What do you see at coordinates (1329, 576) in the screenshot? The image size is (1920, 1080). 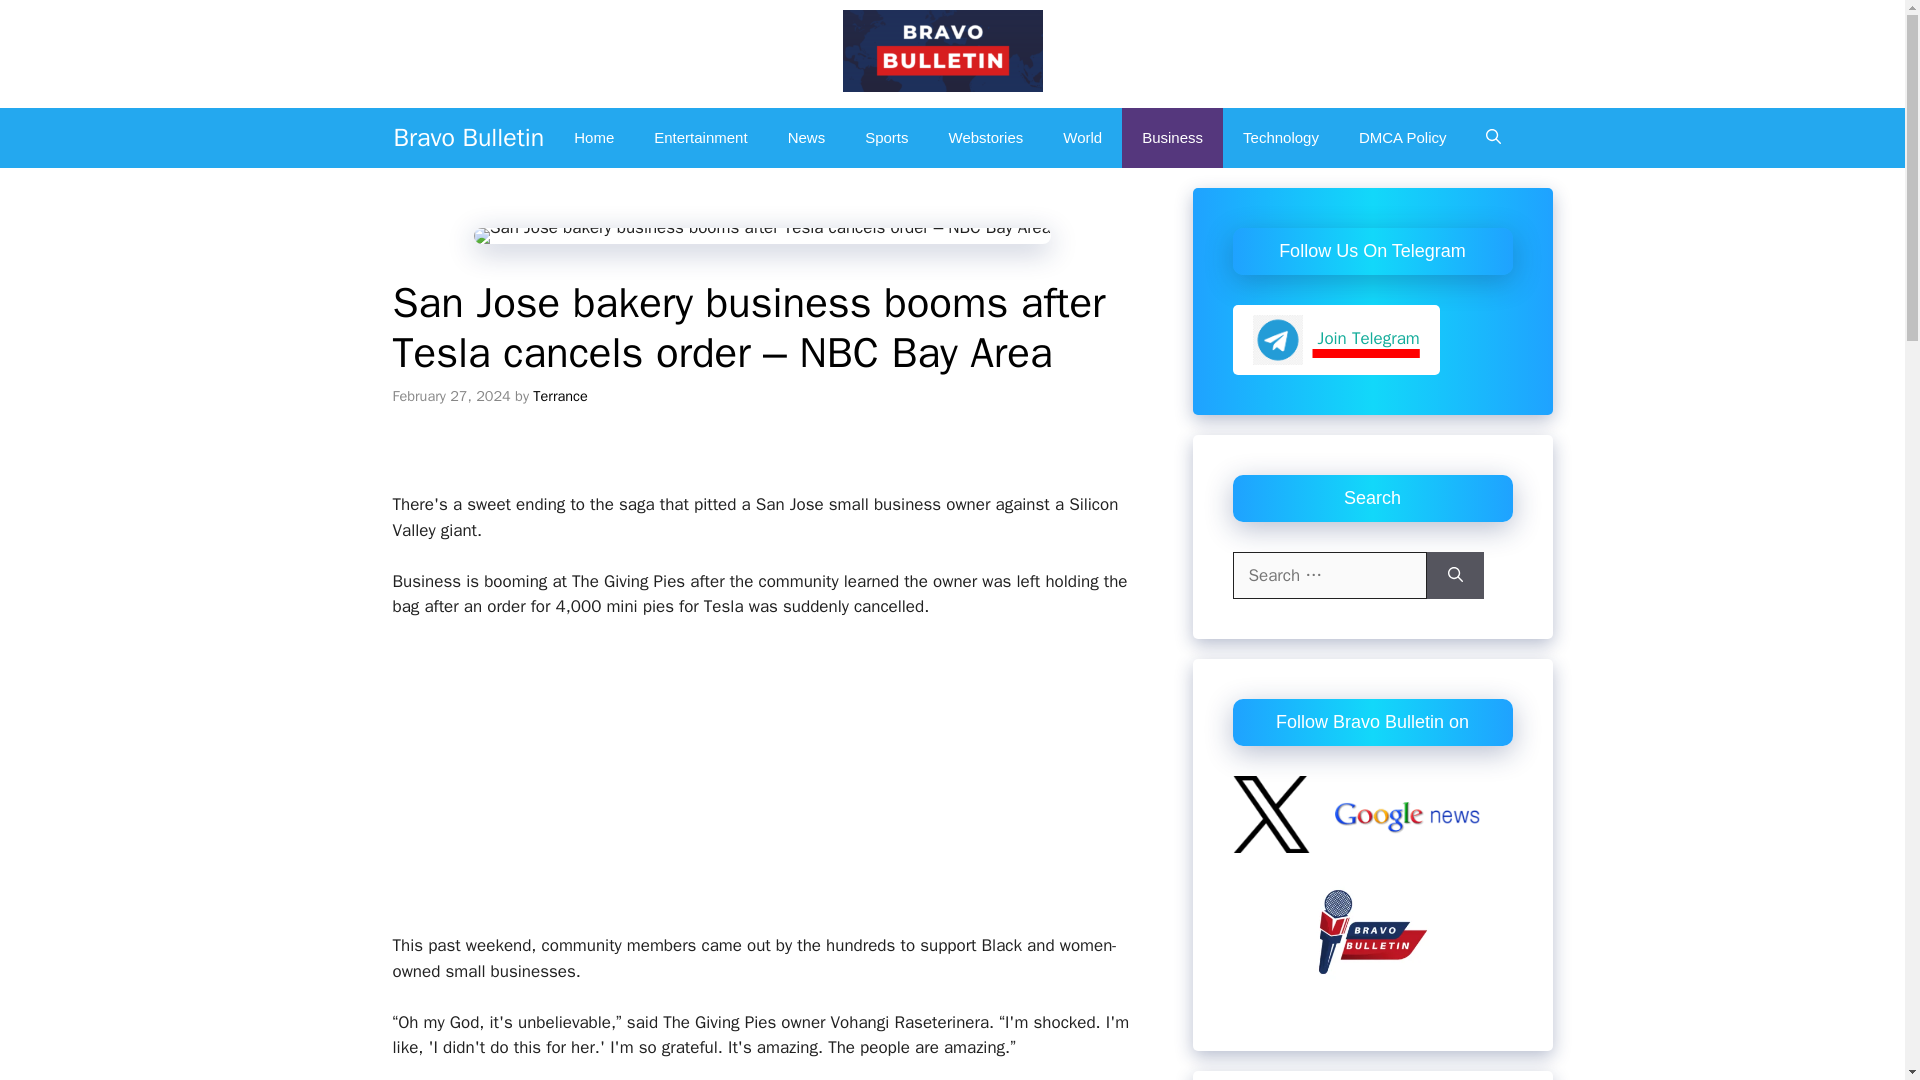 I see `Search for:` at bounding box center [1329, 576].